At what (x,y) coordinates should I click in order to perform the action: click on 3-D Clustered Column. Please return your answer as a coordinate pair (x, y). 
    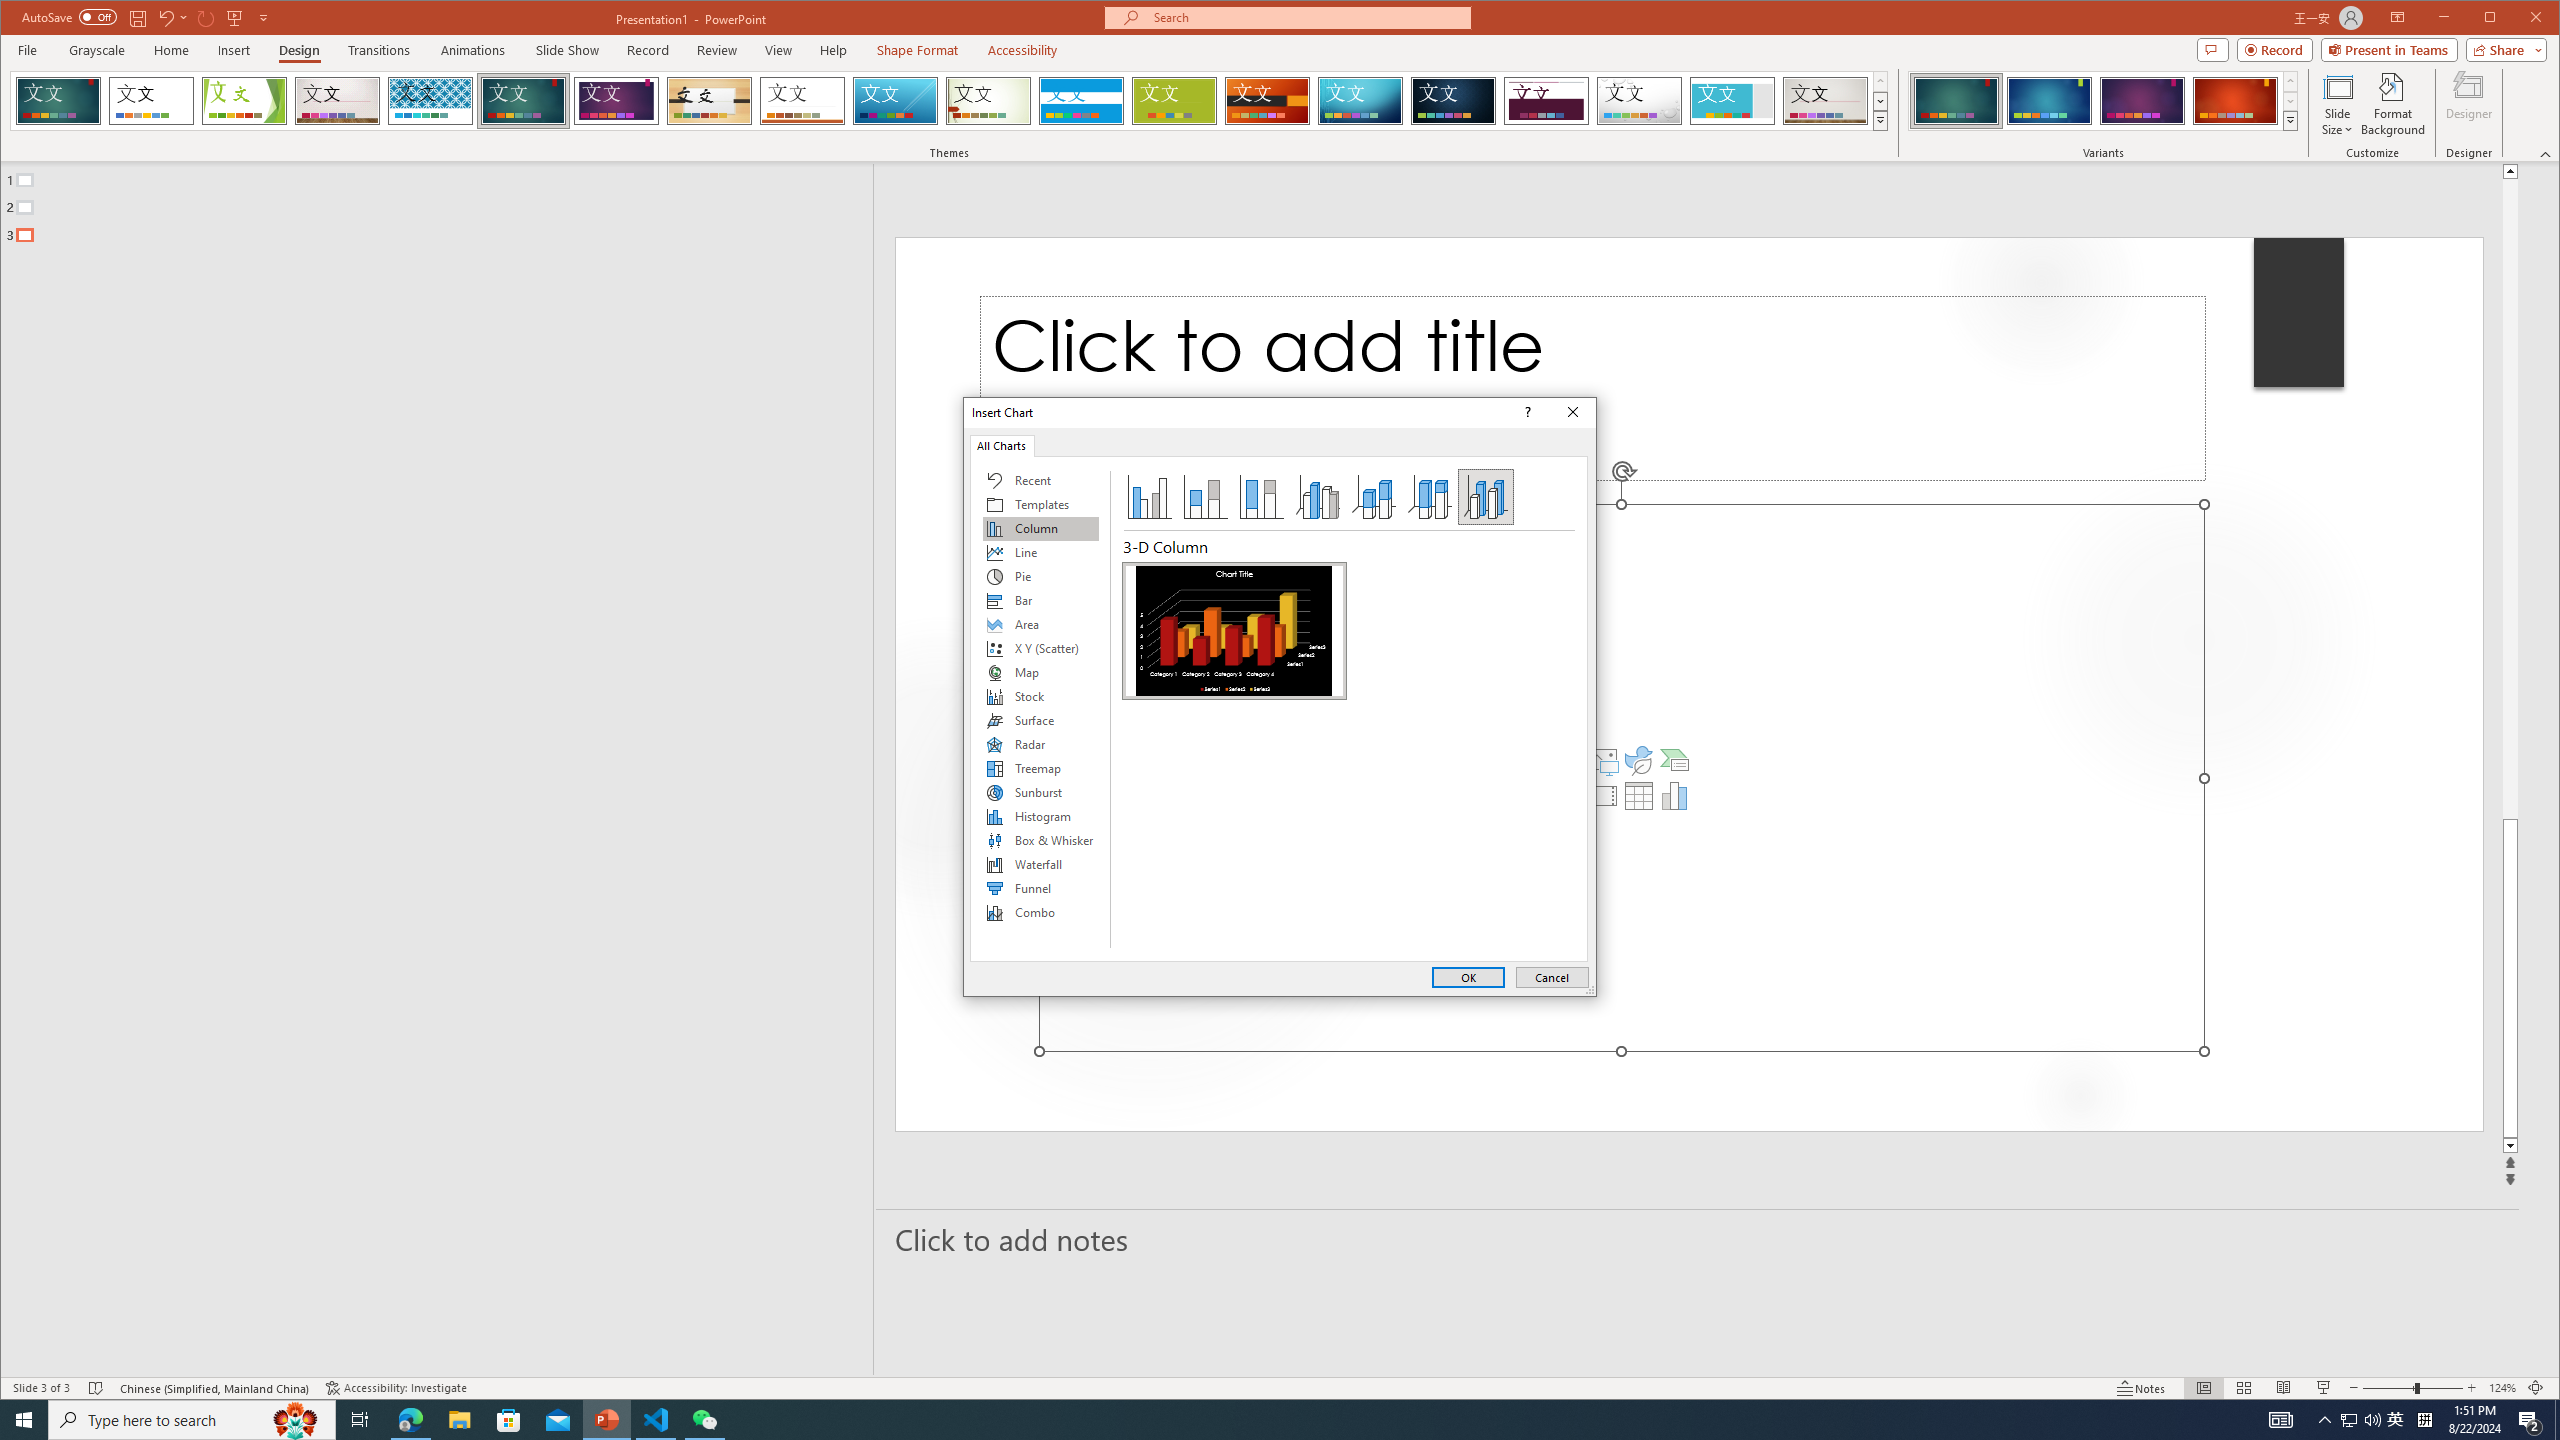
    Looking at the image, I should click on (1318, 497).